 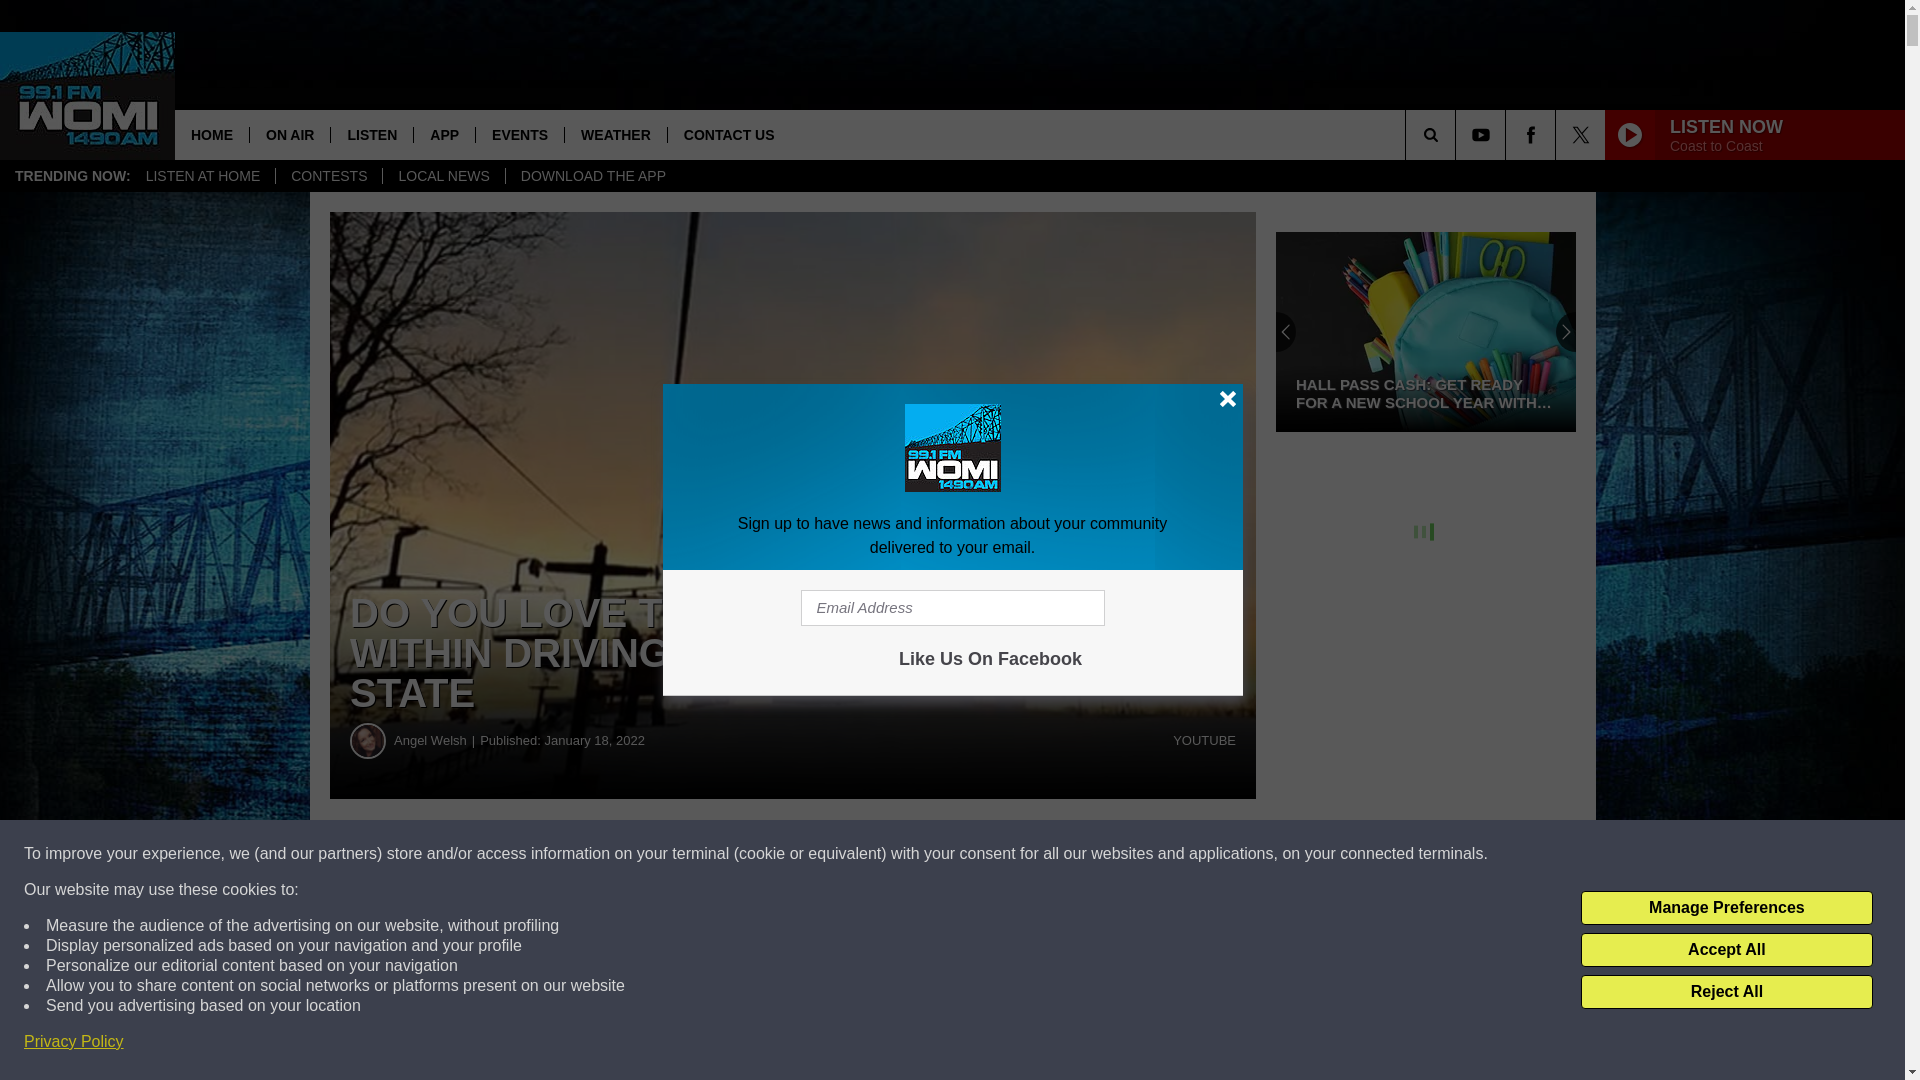 I want to click on LISTEN AT HOME, so click(x=203, y=176).